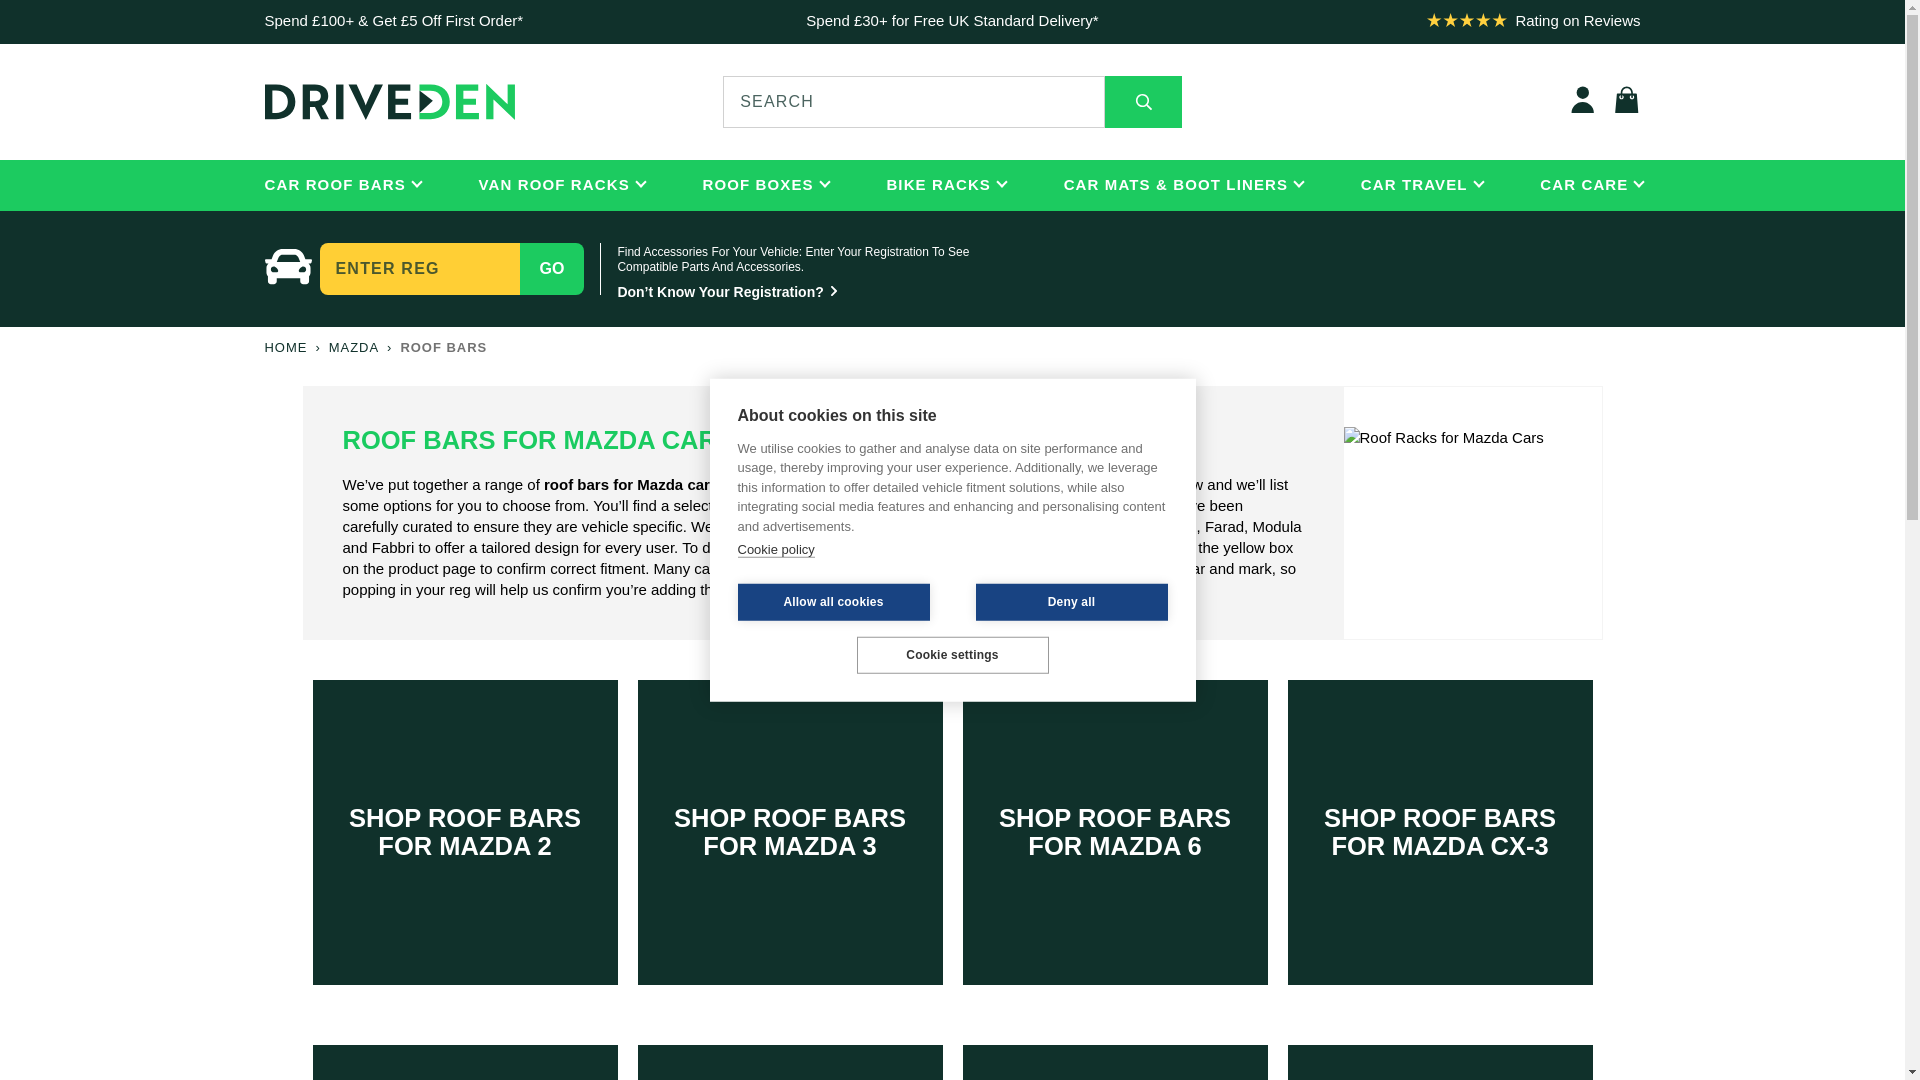  Describe the element at coordinates (938, 186) in the screenshot. I see `BIKE RACKS` at that location.